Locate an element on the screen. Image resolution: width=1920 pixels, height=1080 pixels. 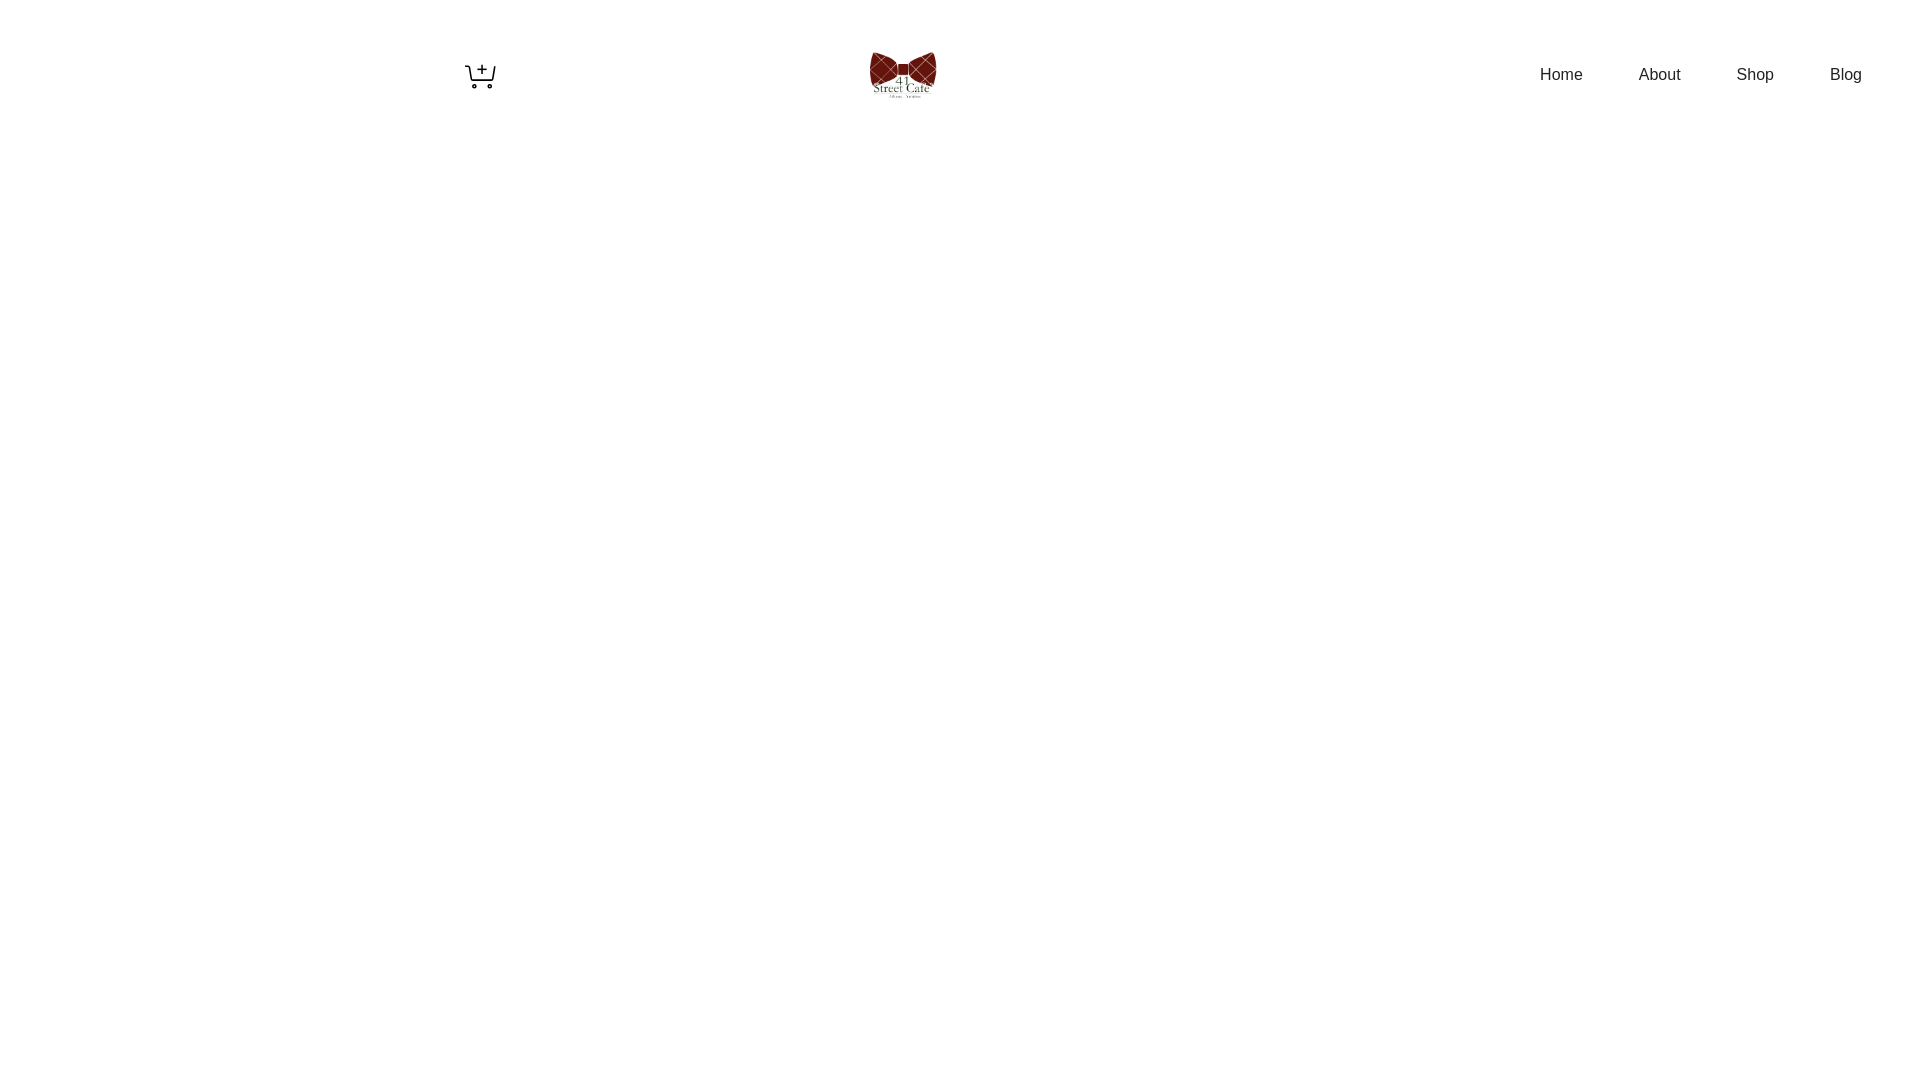
Shop is located at coordinates (1756, 75).